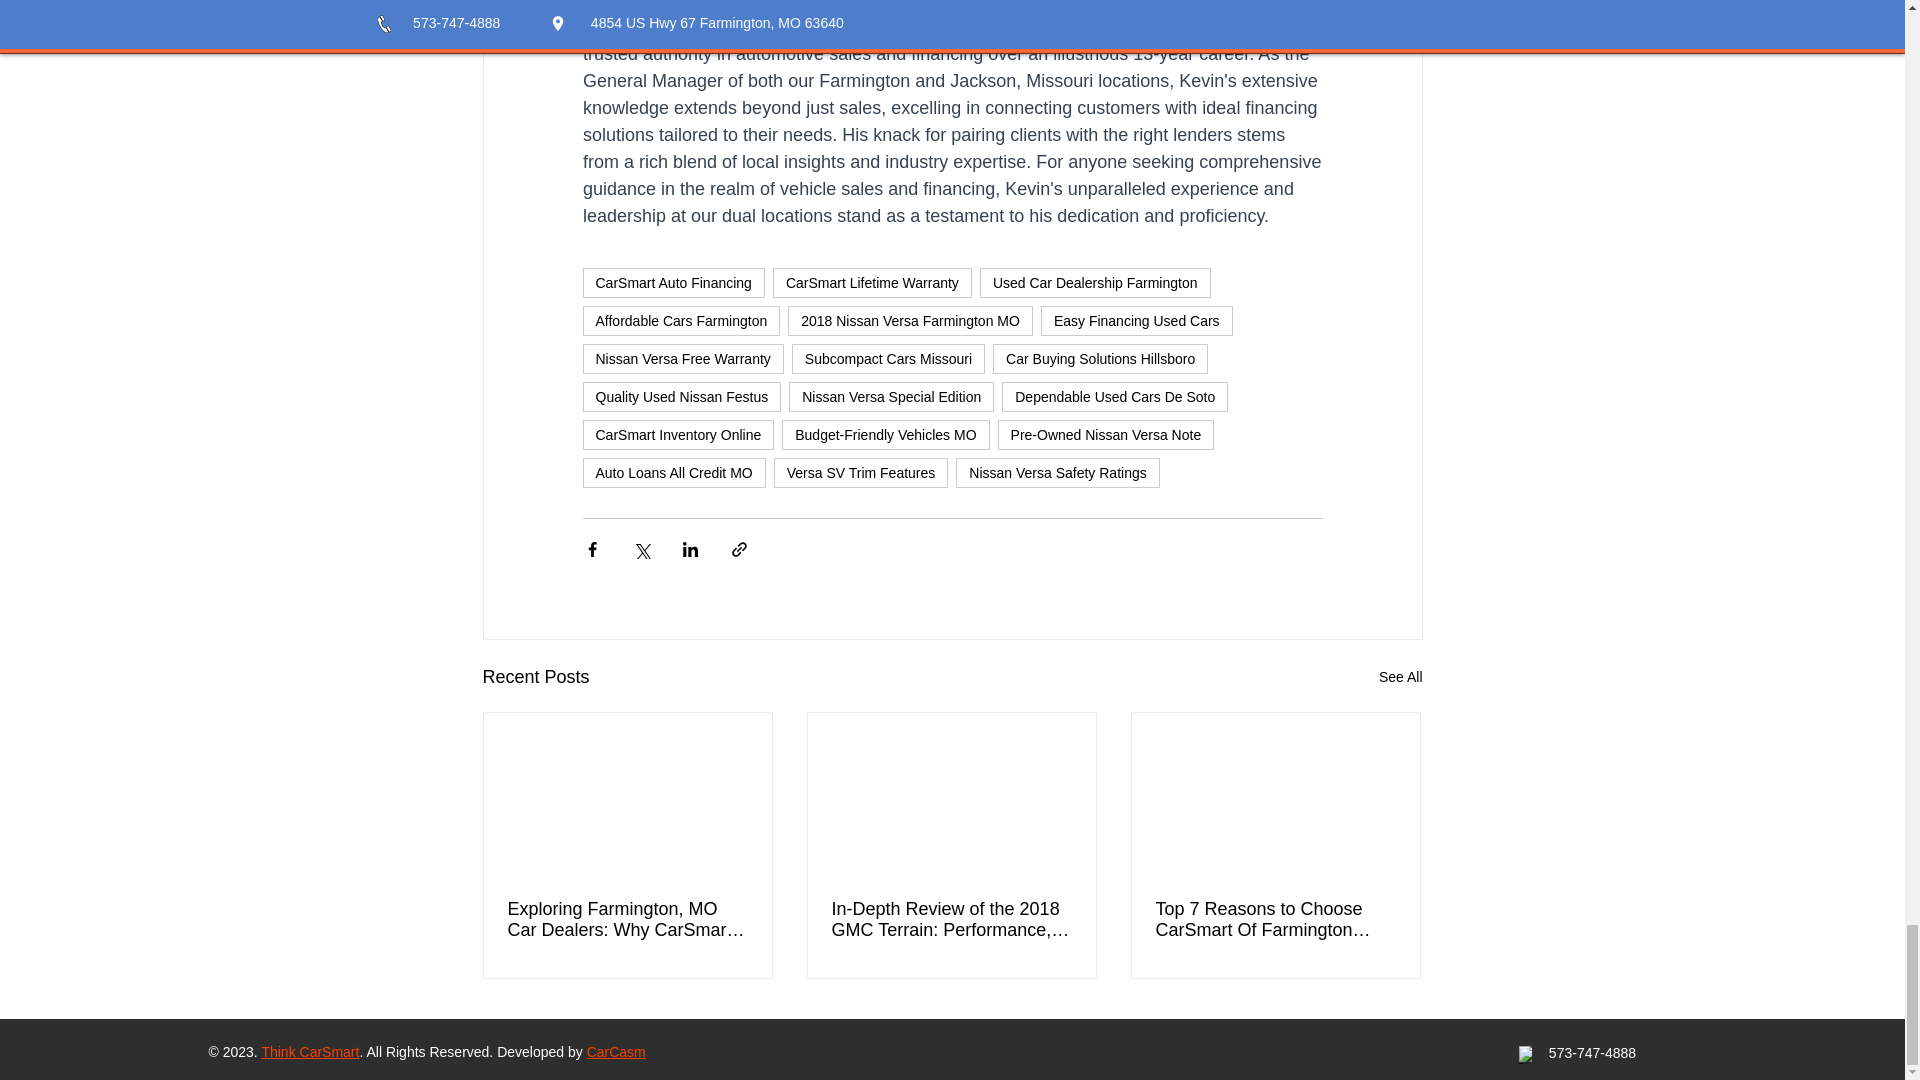 The image size is (1920, 1080). I want to click on Easy Financing Used Cars, so click(1136, 320).